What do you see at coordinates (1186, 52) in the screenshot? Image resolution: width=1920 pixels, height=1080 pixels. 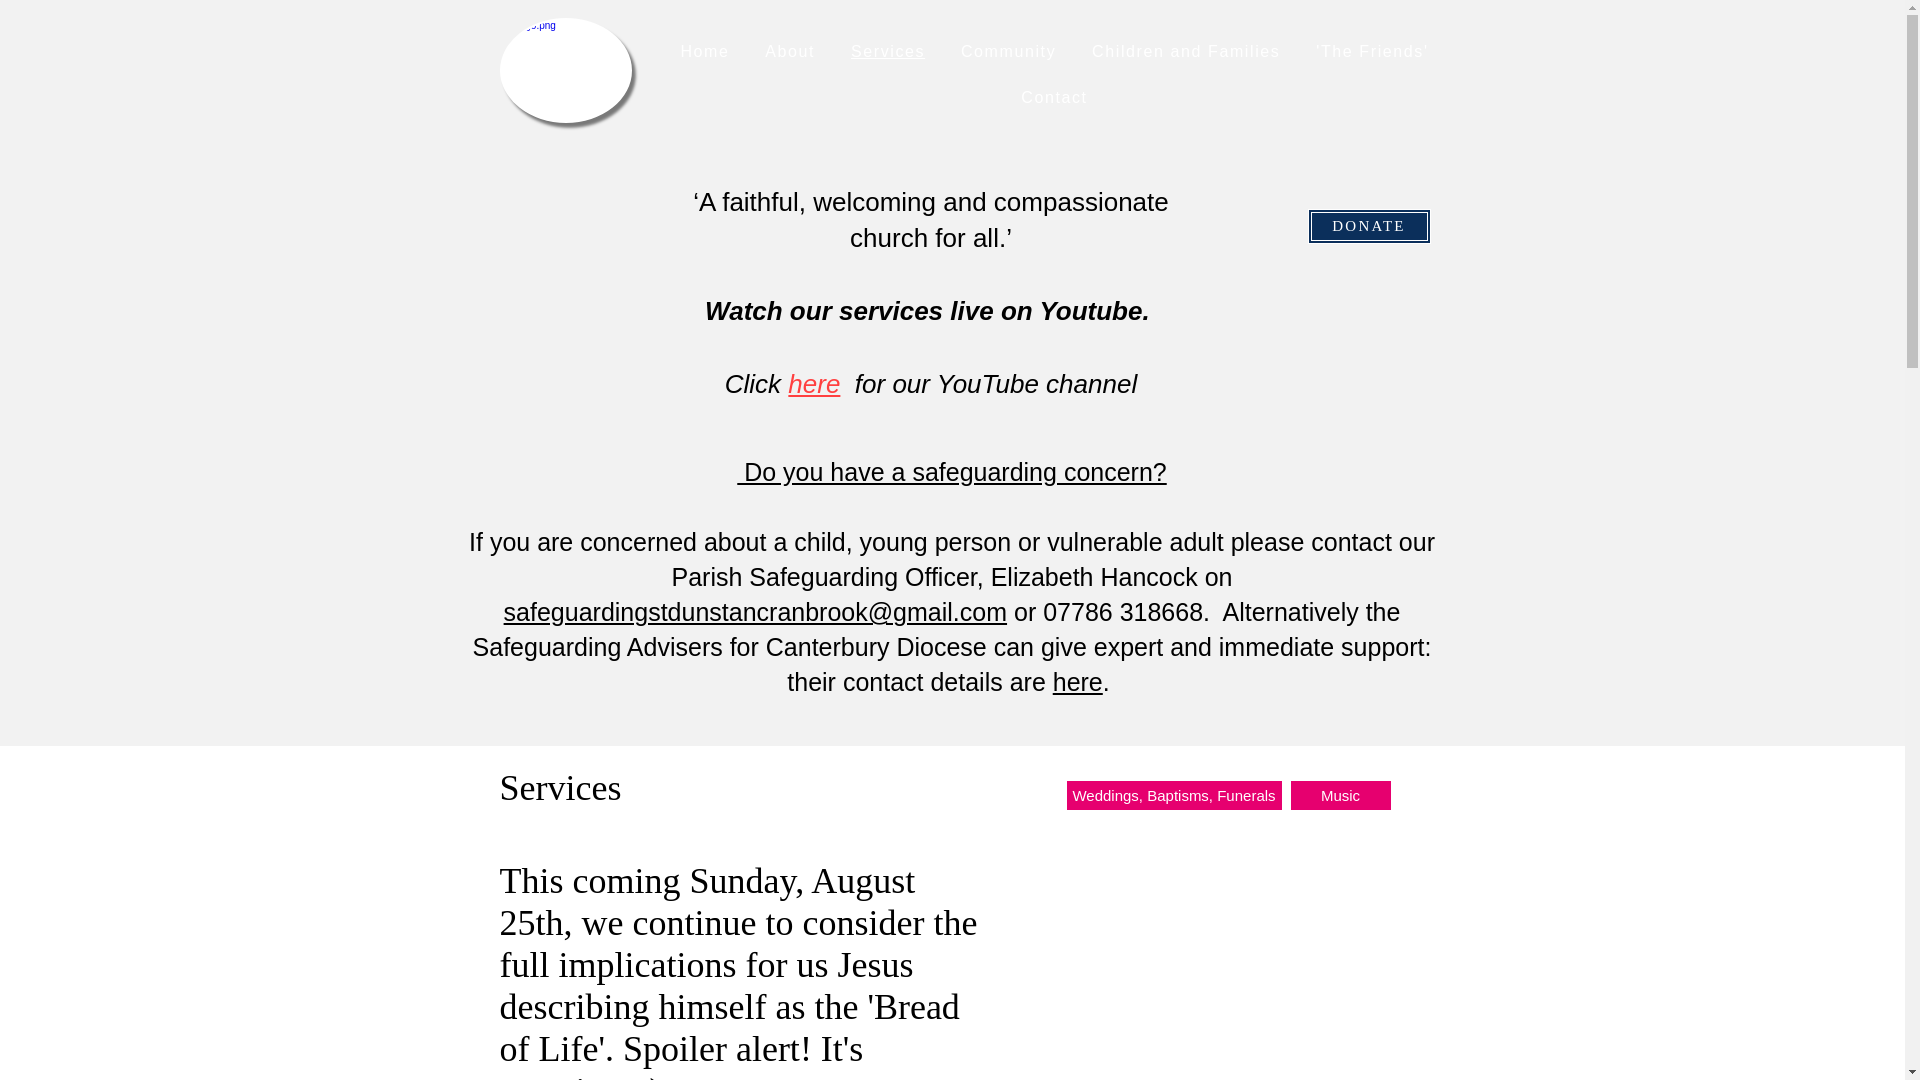 I see `Children and Families` at bounding box center [1186, 52].